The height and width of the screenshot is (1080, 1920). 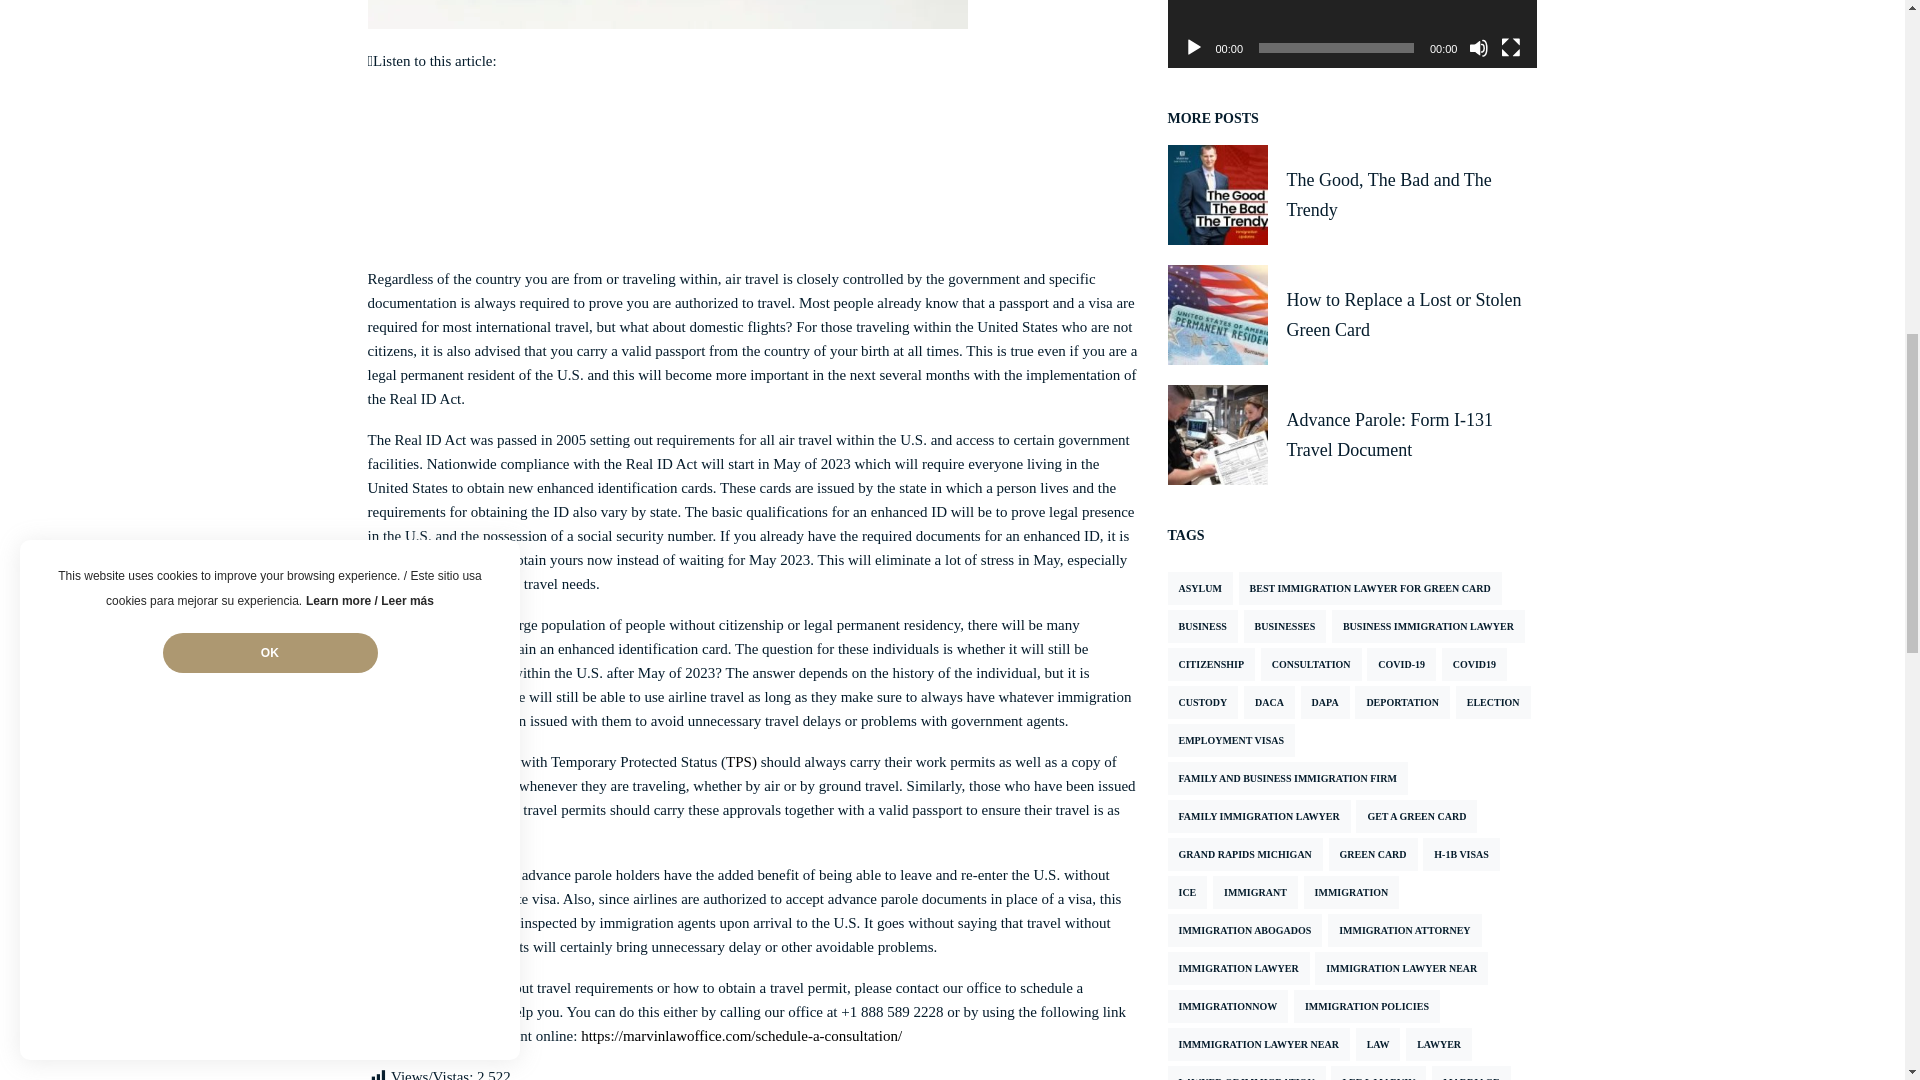 What do you see at coordinates (268, 126) in the screenshot?
I see `OK` at bounding box center [268, 126].